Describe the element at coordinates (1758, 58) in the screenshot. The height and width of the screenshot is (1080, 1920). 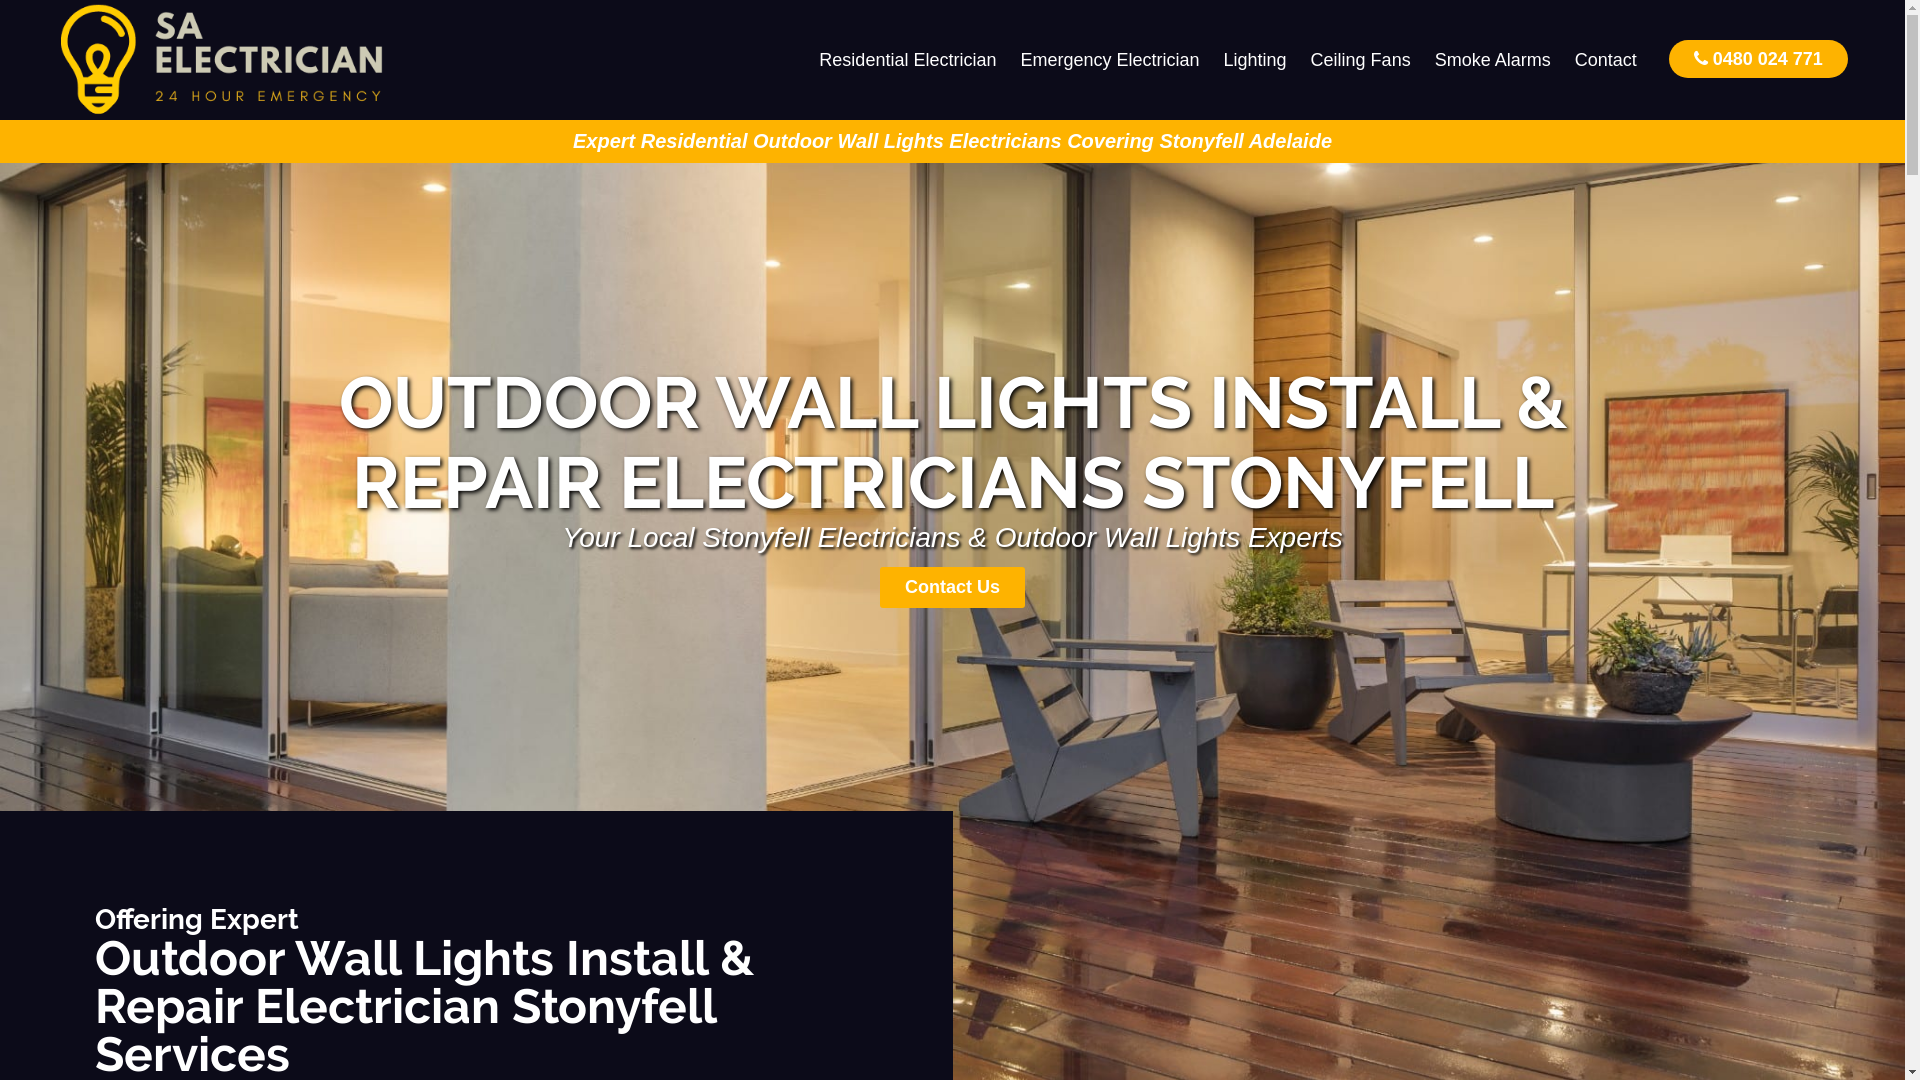
I see `0480 024 771` at that location.